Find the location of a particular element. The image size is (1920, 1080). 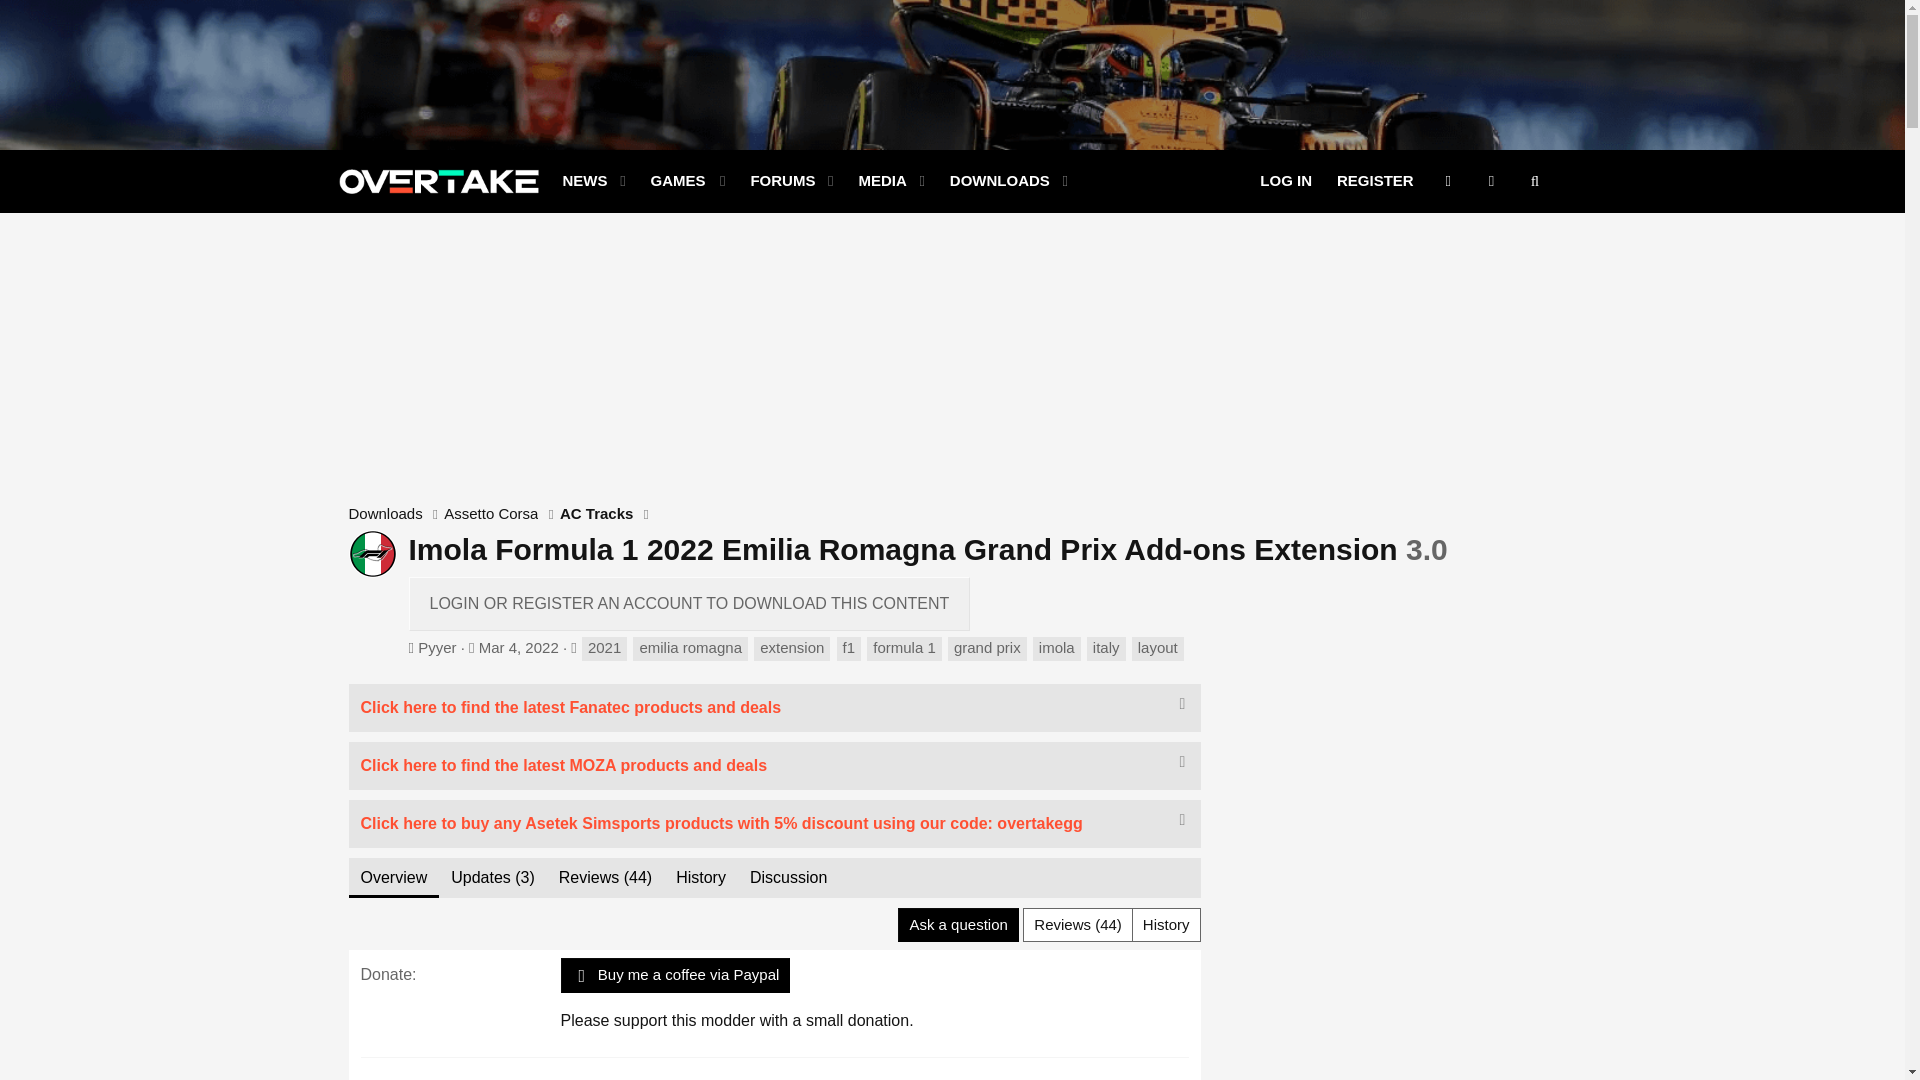

FORUMS is located at coordinates (776, 181).